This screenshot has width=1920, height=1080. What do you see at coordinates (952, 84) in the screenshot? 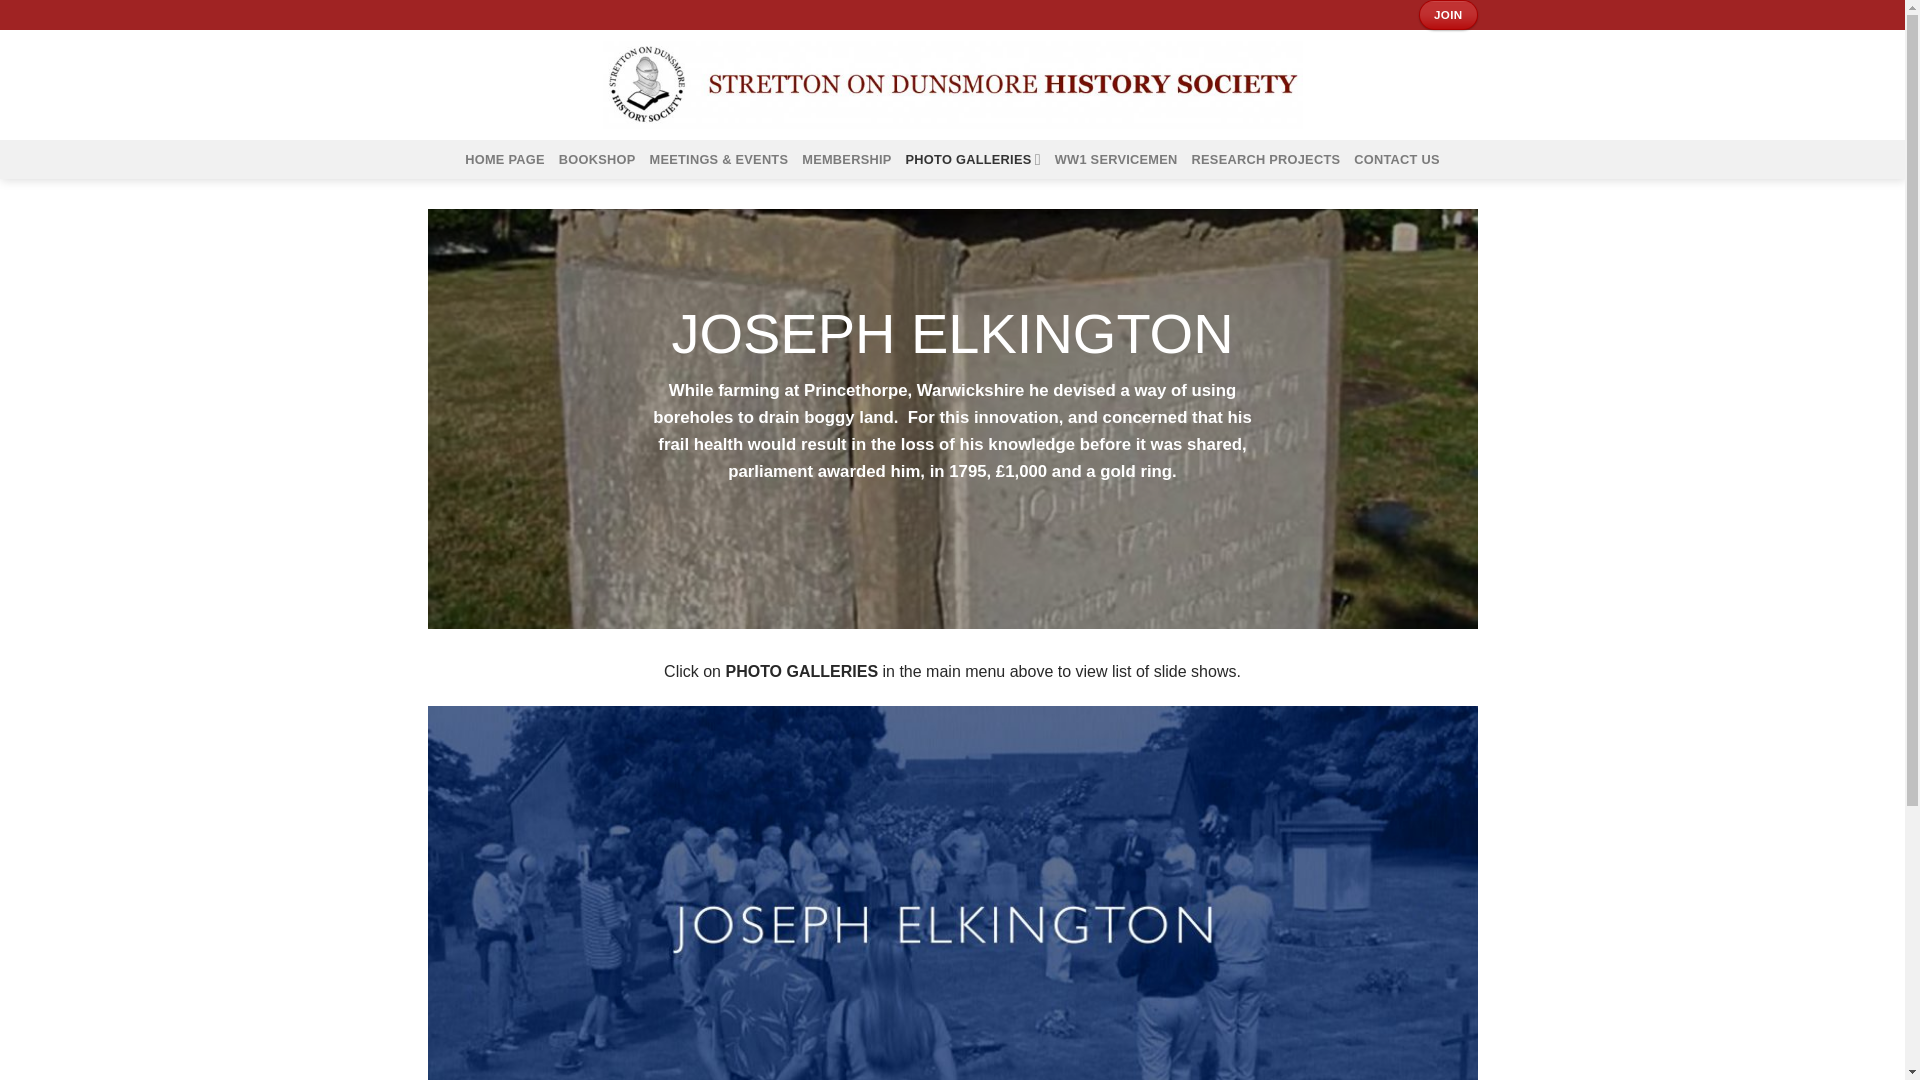
I see `Stretton on Dunsmore History Society` at bounding box center [952, 84].